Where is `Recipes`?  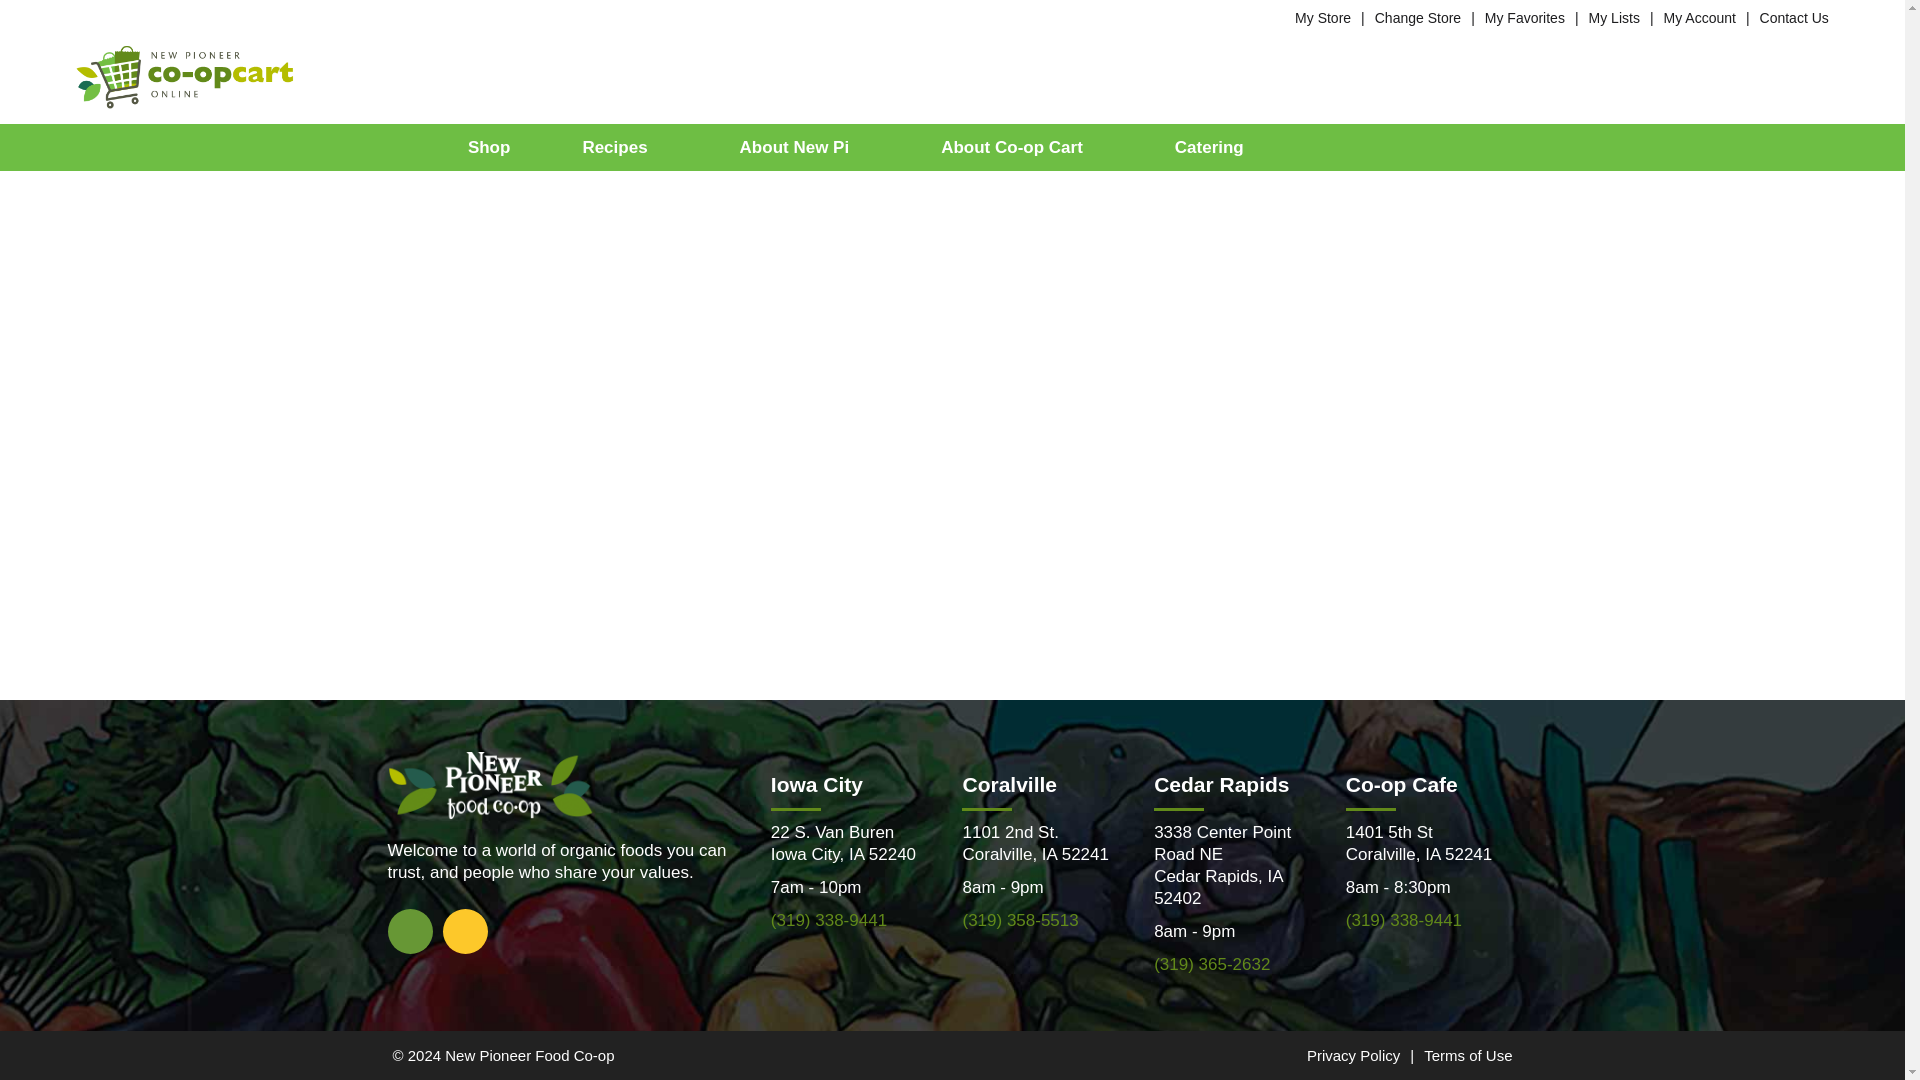
Recipes is located at coordinates (624, 147).